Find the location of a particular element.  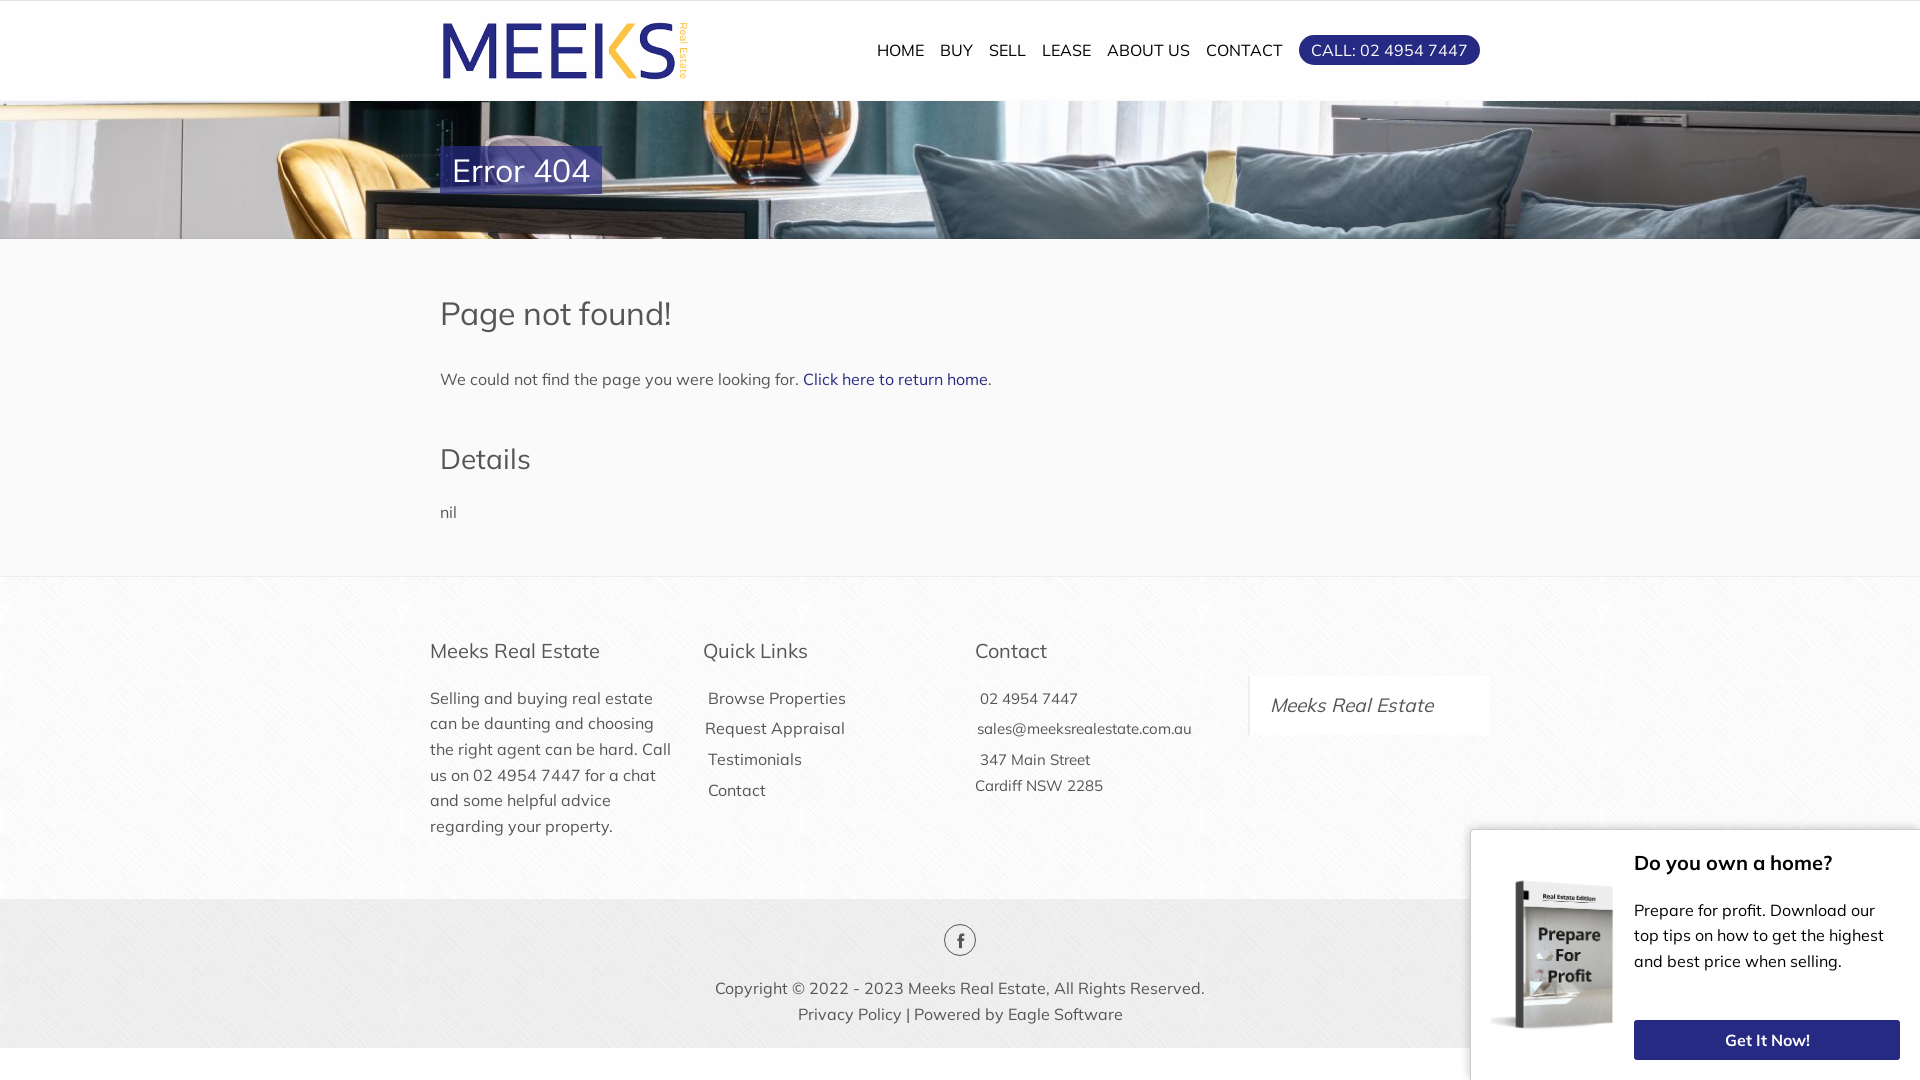

CALL: 02 4954 7447 is located at coordinates (1390, 50).